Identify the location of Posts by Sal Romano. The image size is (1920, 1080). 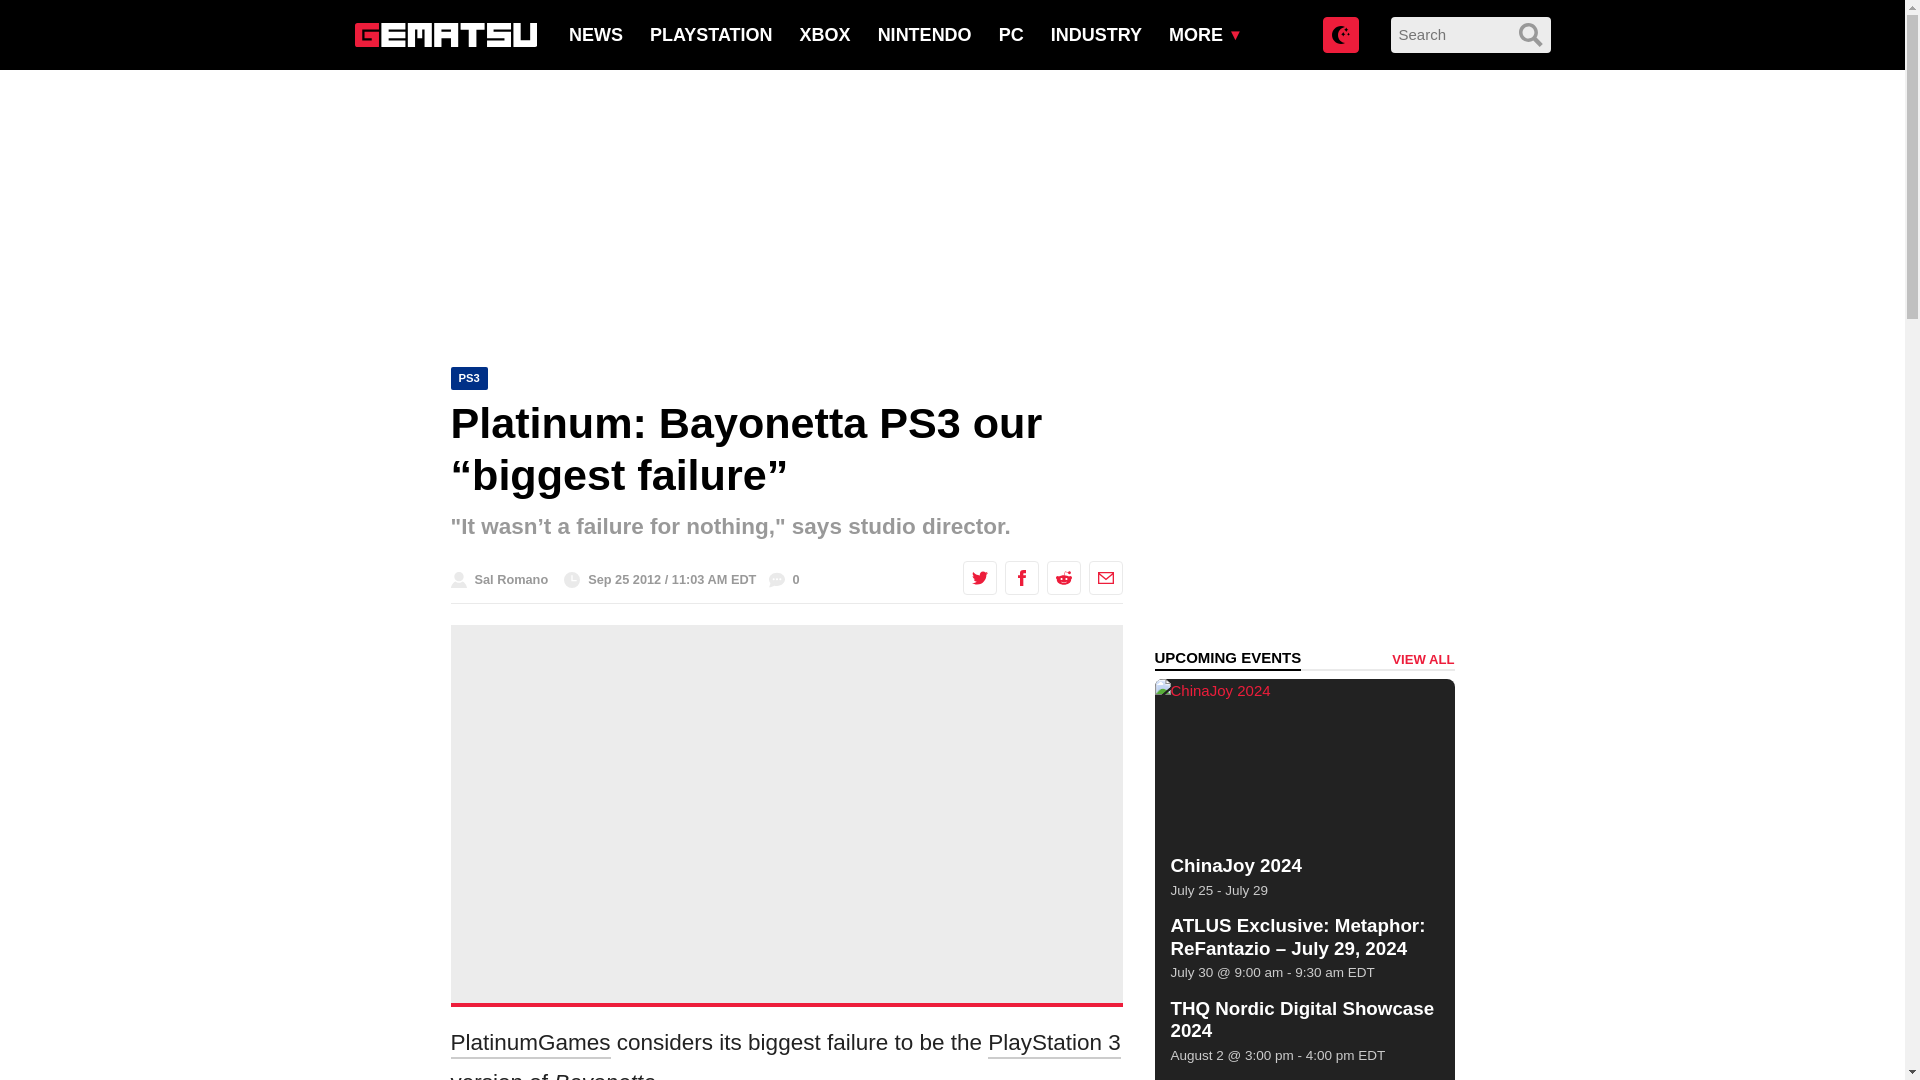
(510, 580).